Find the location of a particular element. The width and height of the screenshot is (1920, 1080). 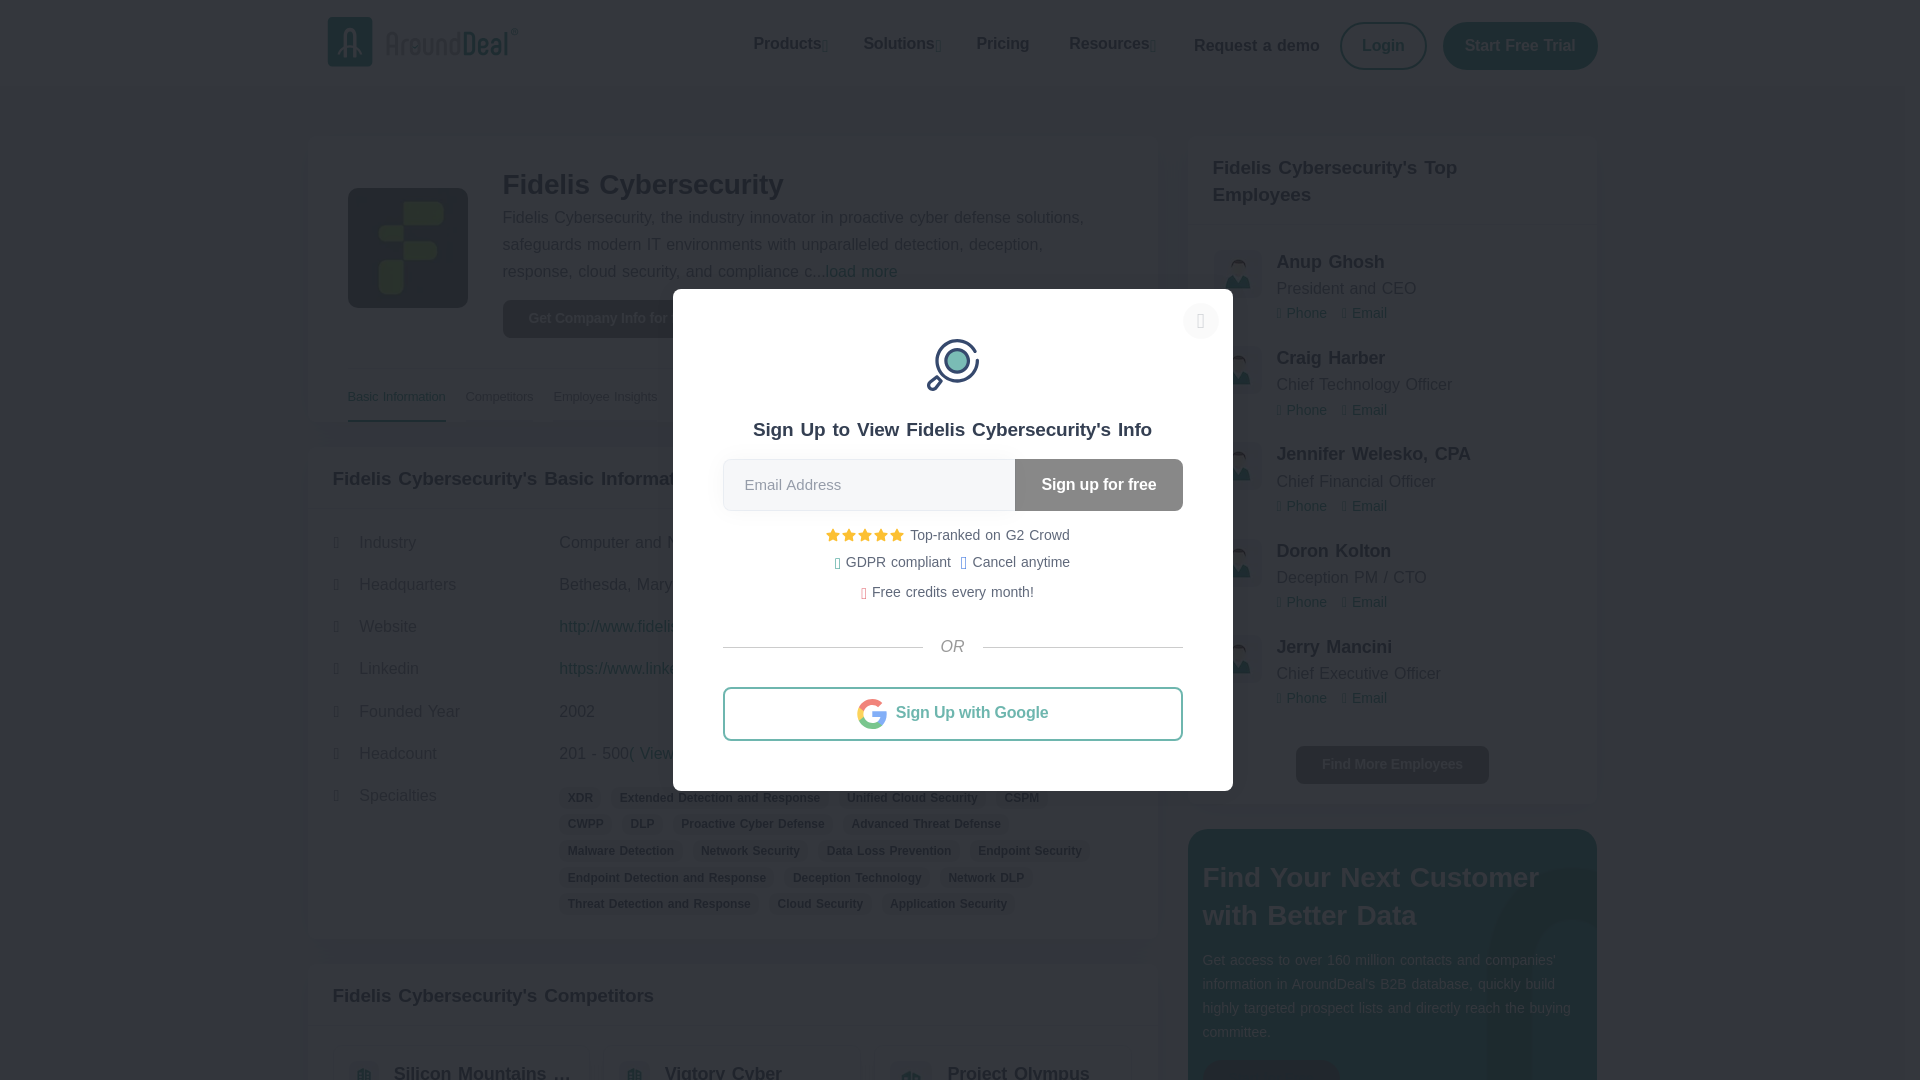

Extended Detection and Response is located at coordinates (718, 798).